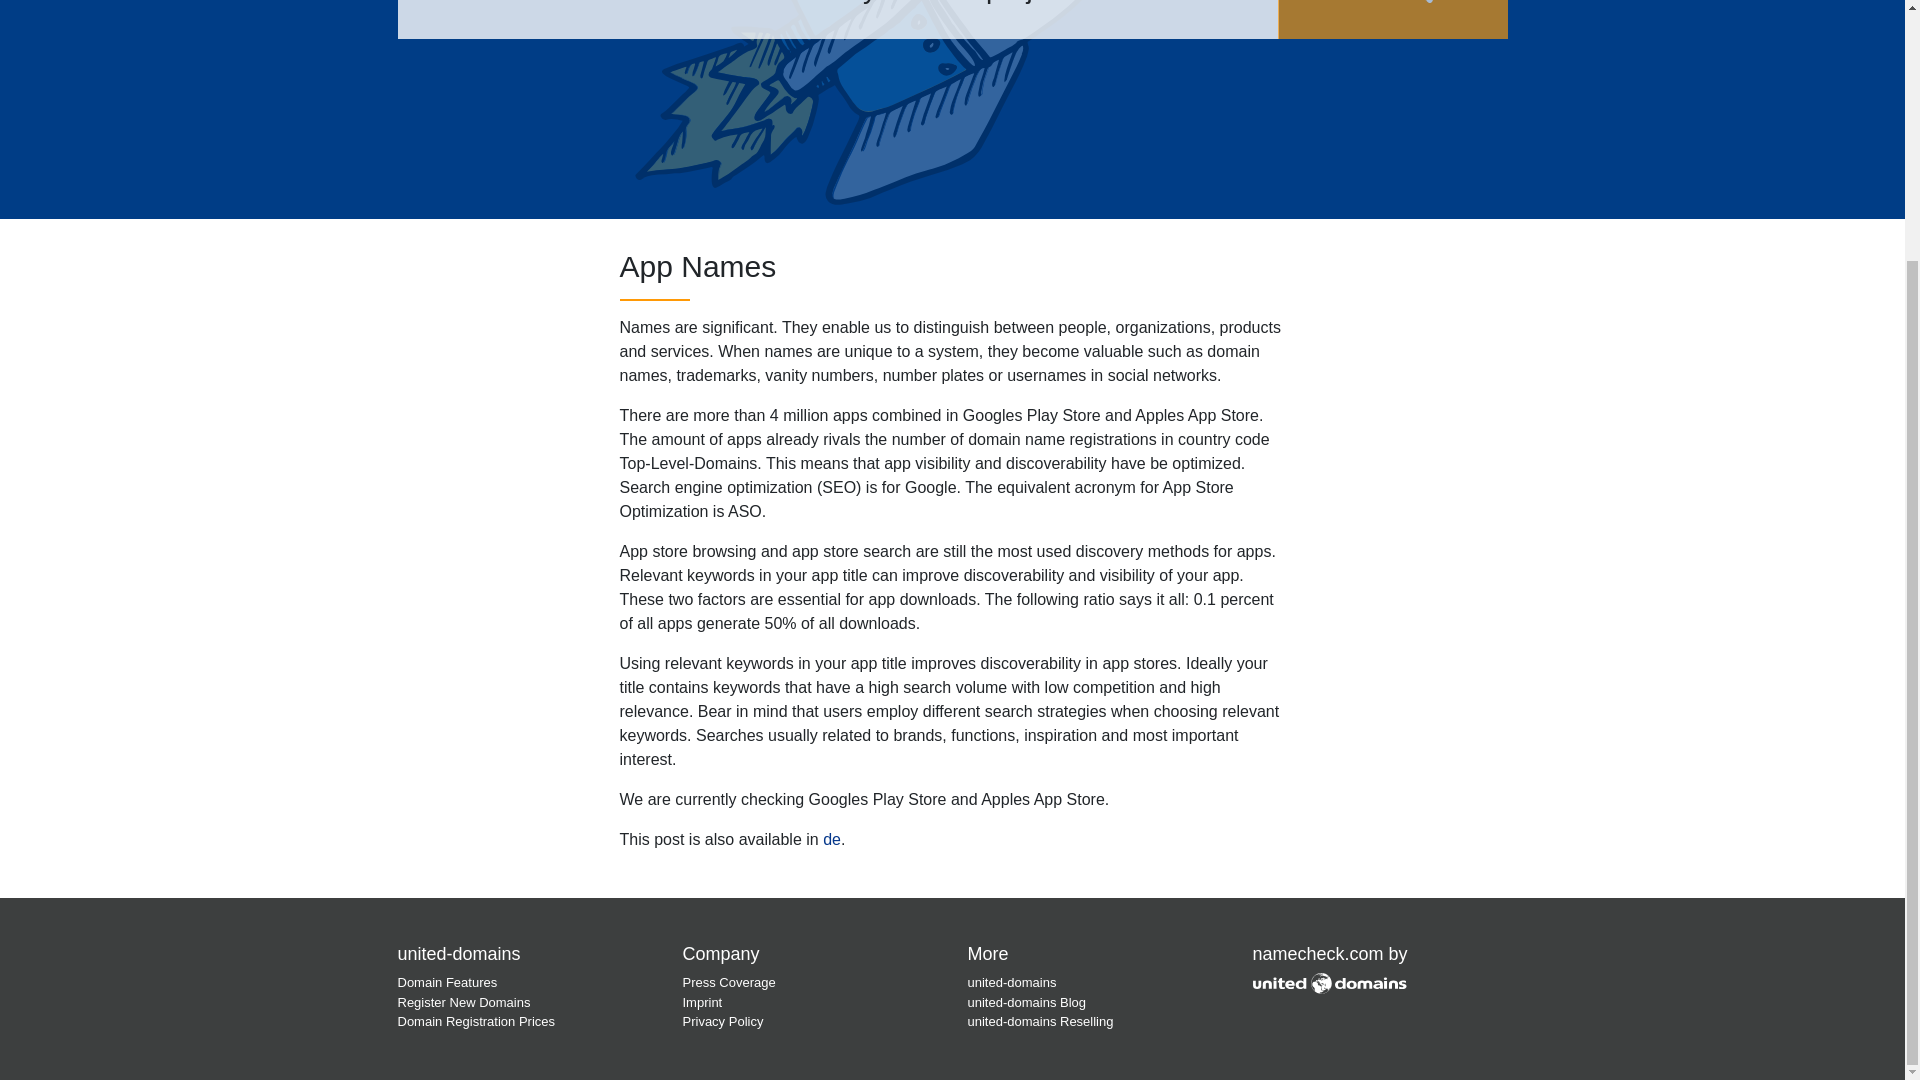  What do you see at coordinates (1026, 1002) in the screenshot?
I see `united-domains Blog` at bounding box center [1026, 1002].